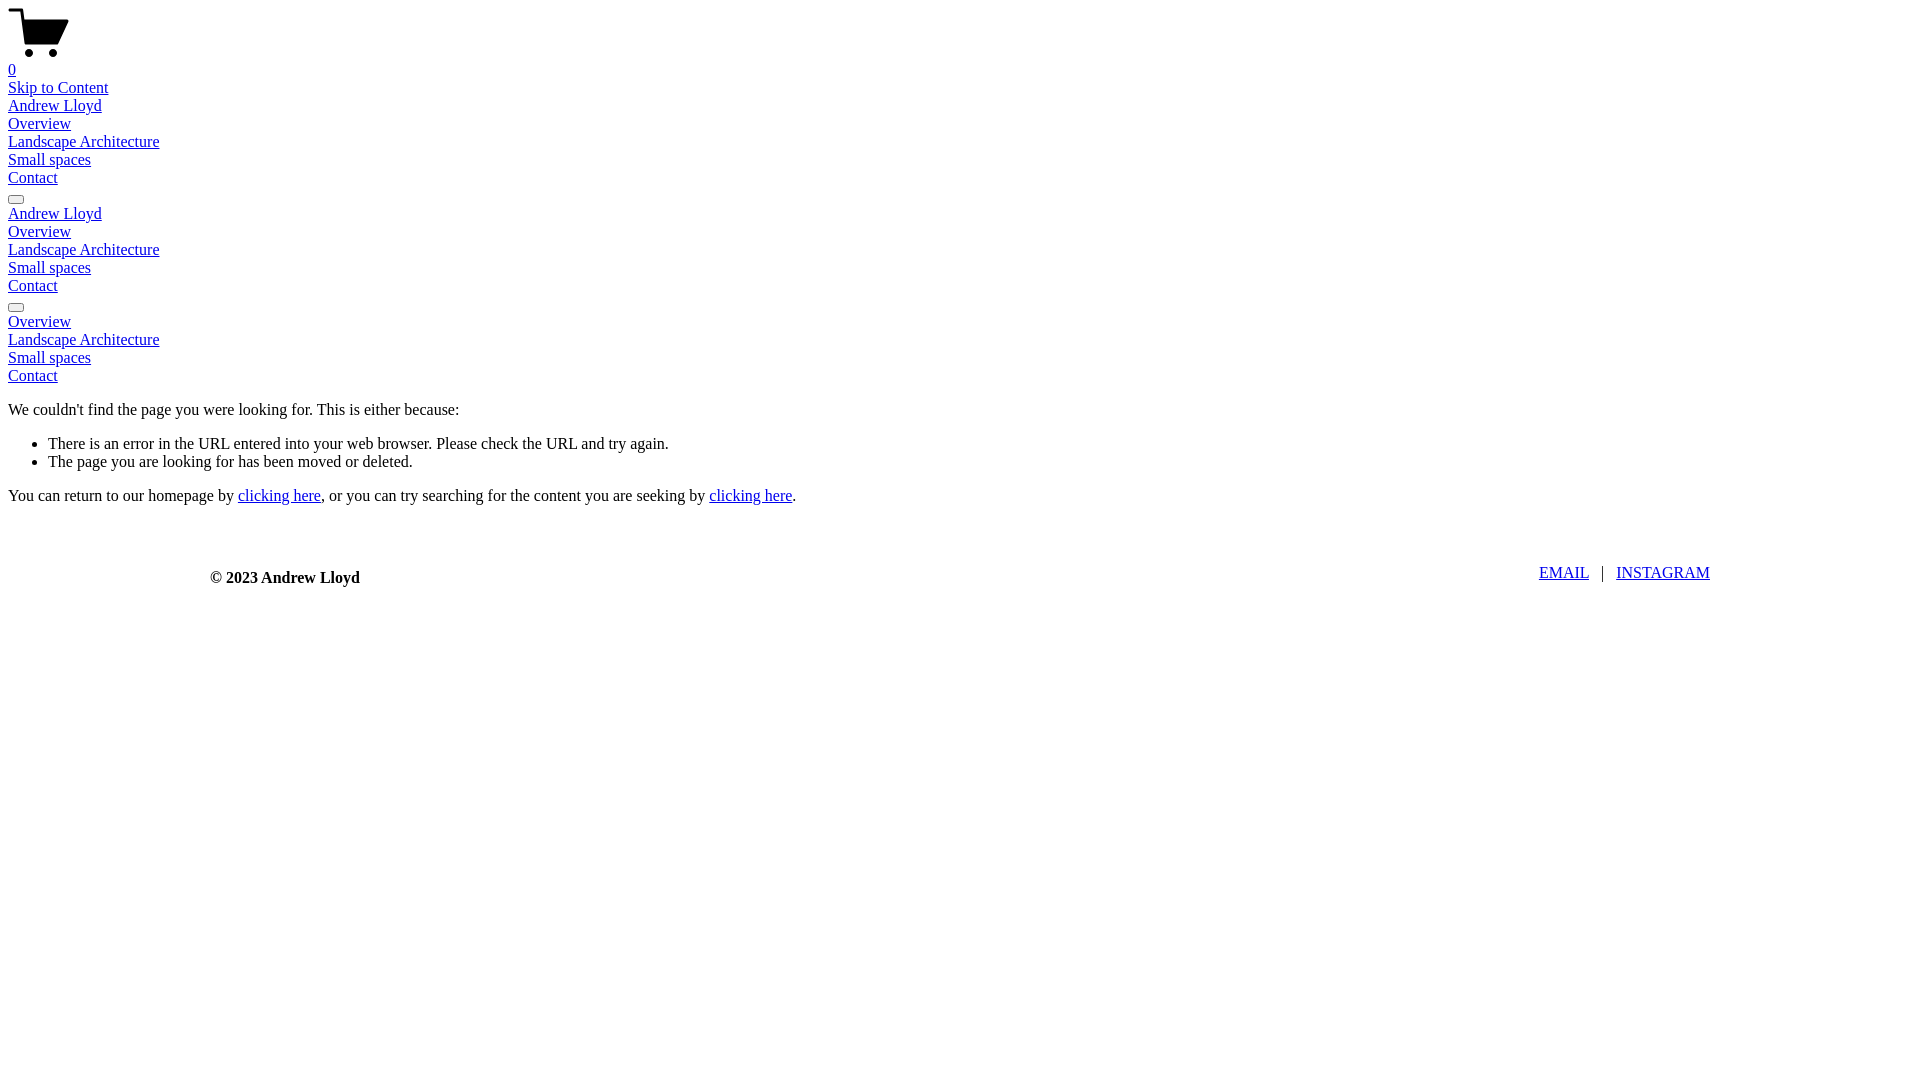  What do you see at coordinates (280, 496) in the screenshot?
I see `clicking here` at bounding box center [280, 496].